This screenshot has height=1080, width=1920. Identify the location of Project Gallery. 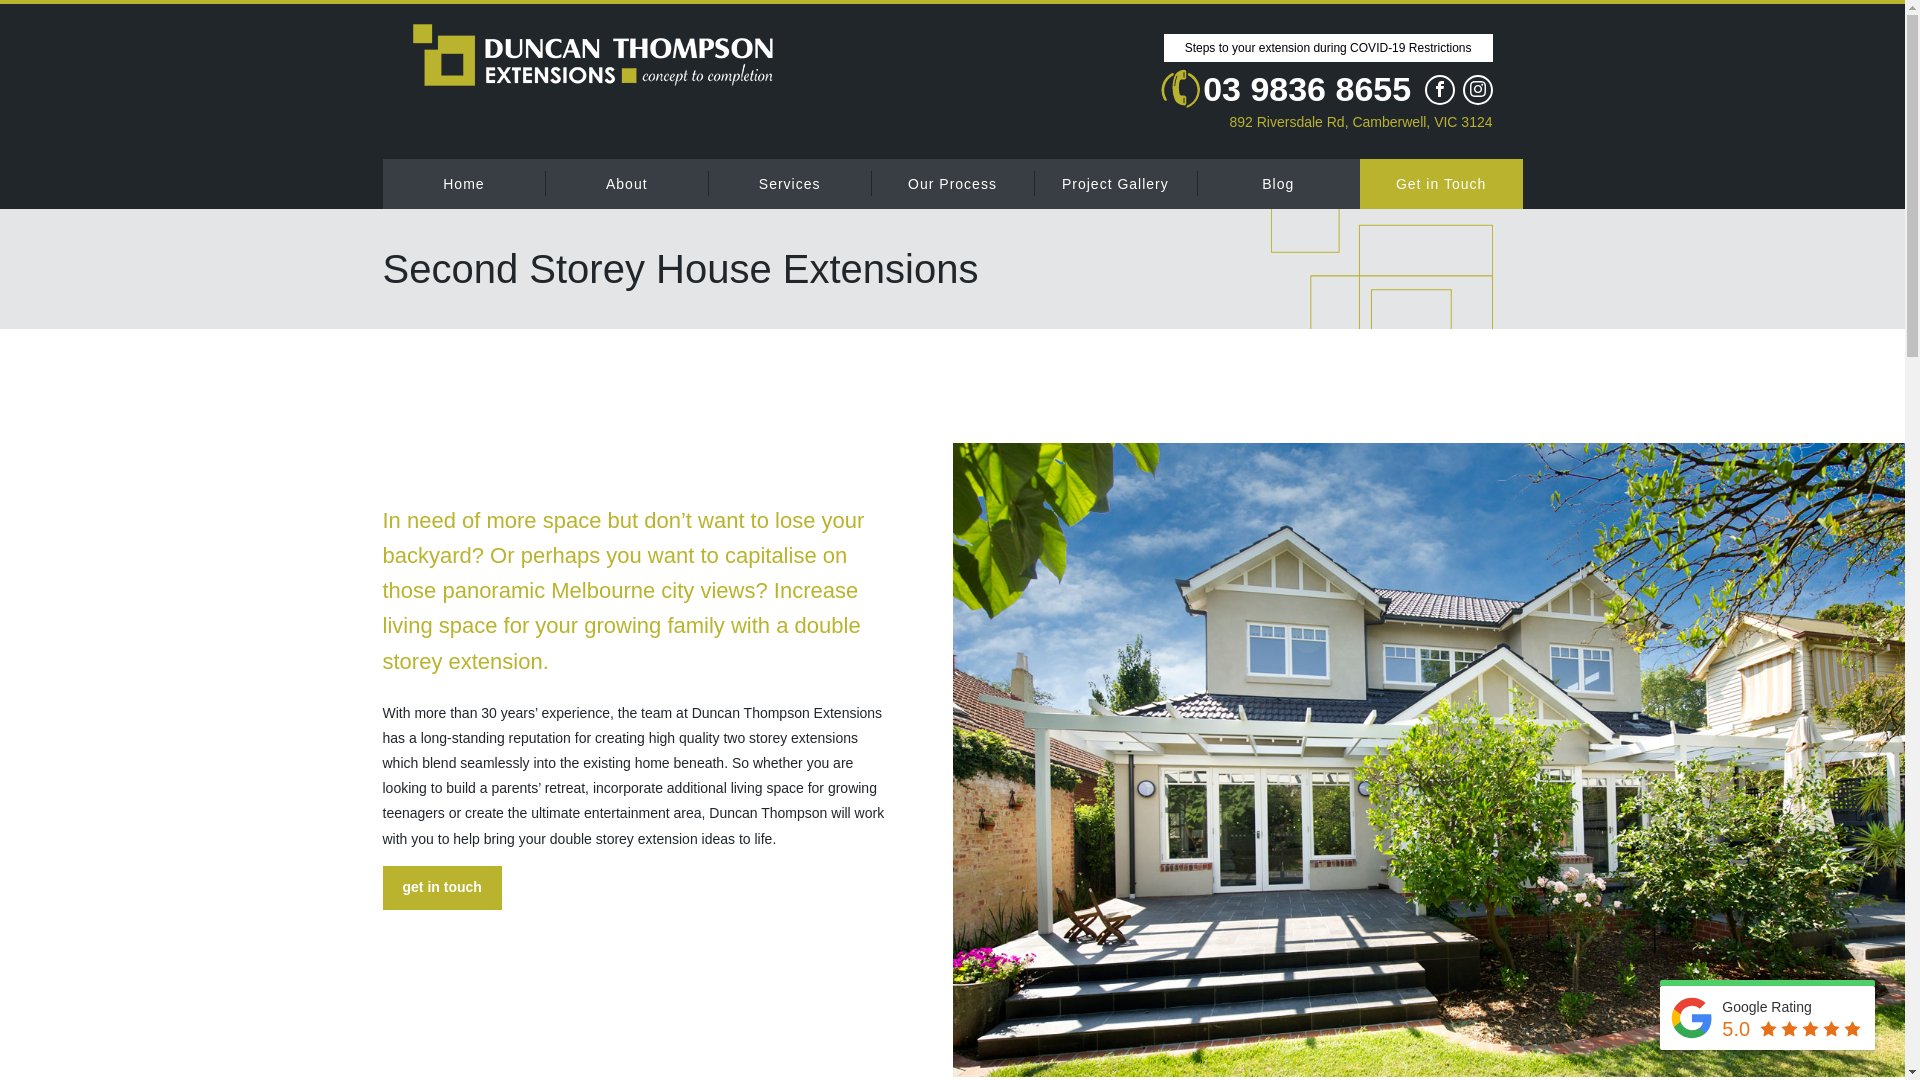
(1116, 183).